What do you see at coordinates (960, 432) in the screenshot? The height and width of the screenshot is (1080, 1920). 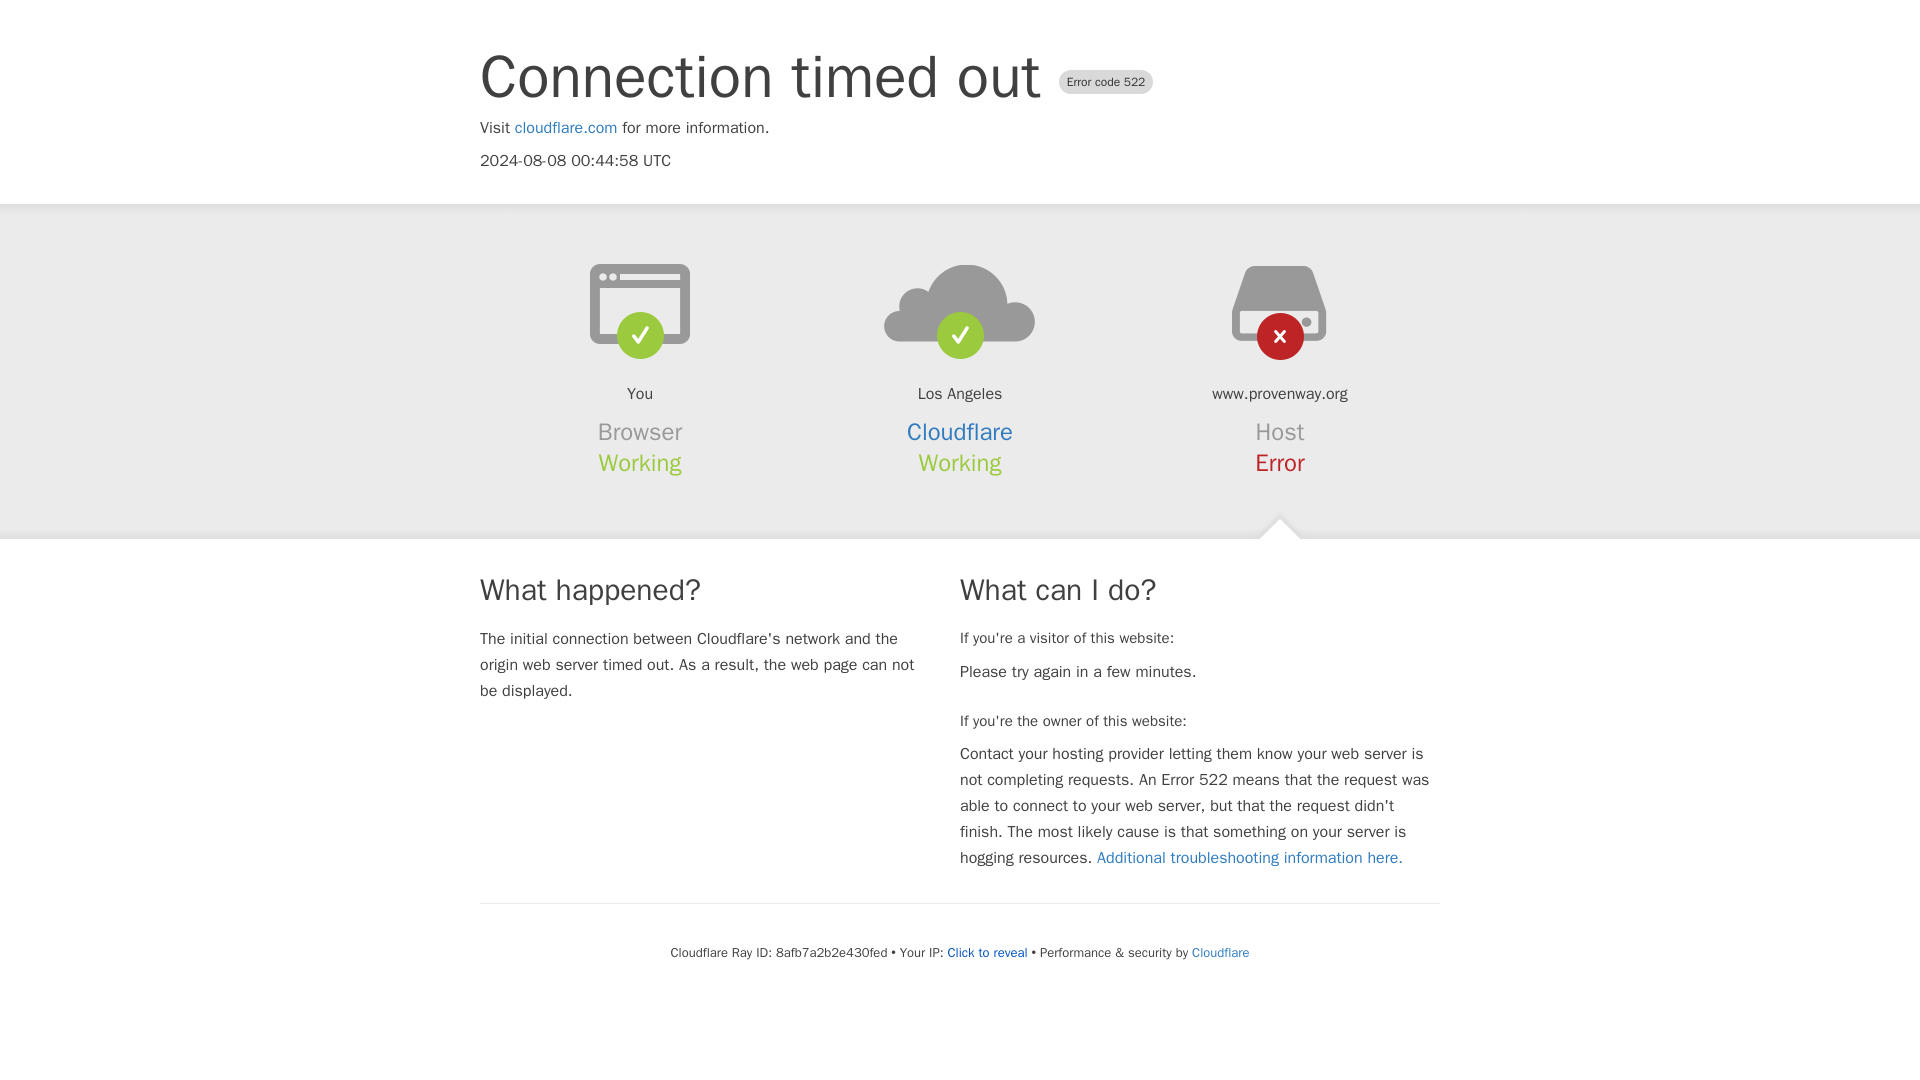 I see `Cloudflare` at bounding box center [960, 432].